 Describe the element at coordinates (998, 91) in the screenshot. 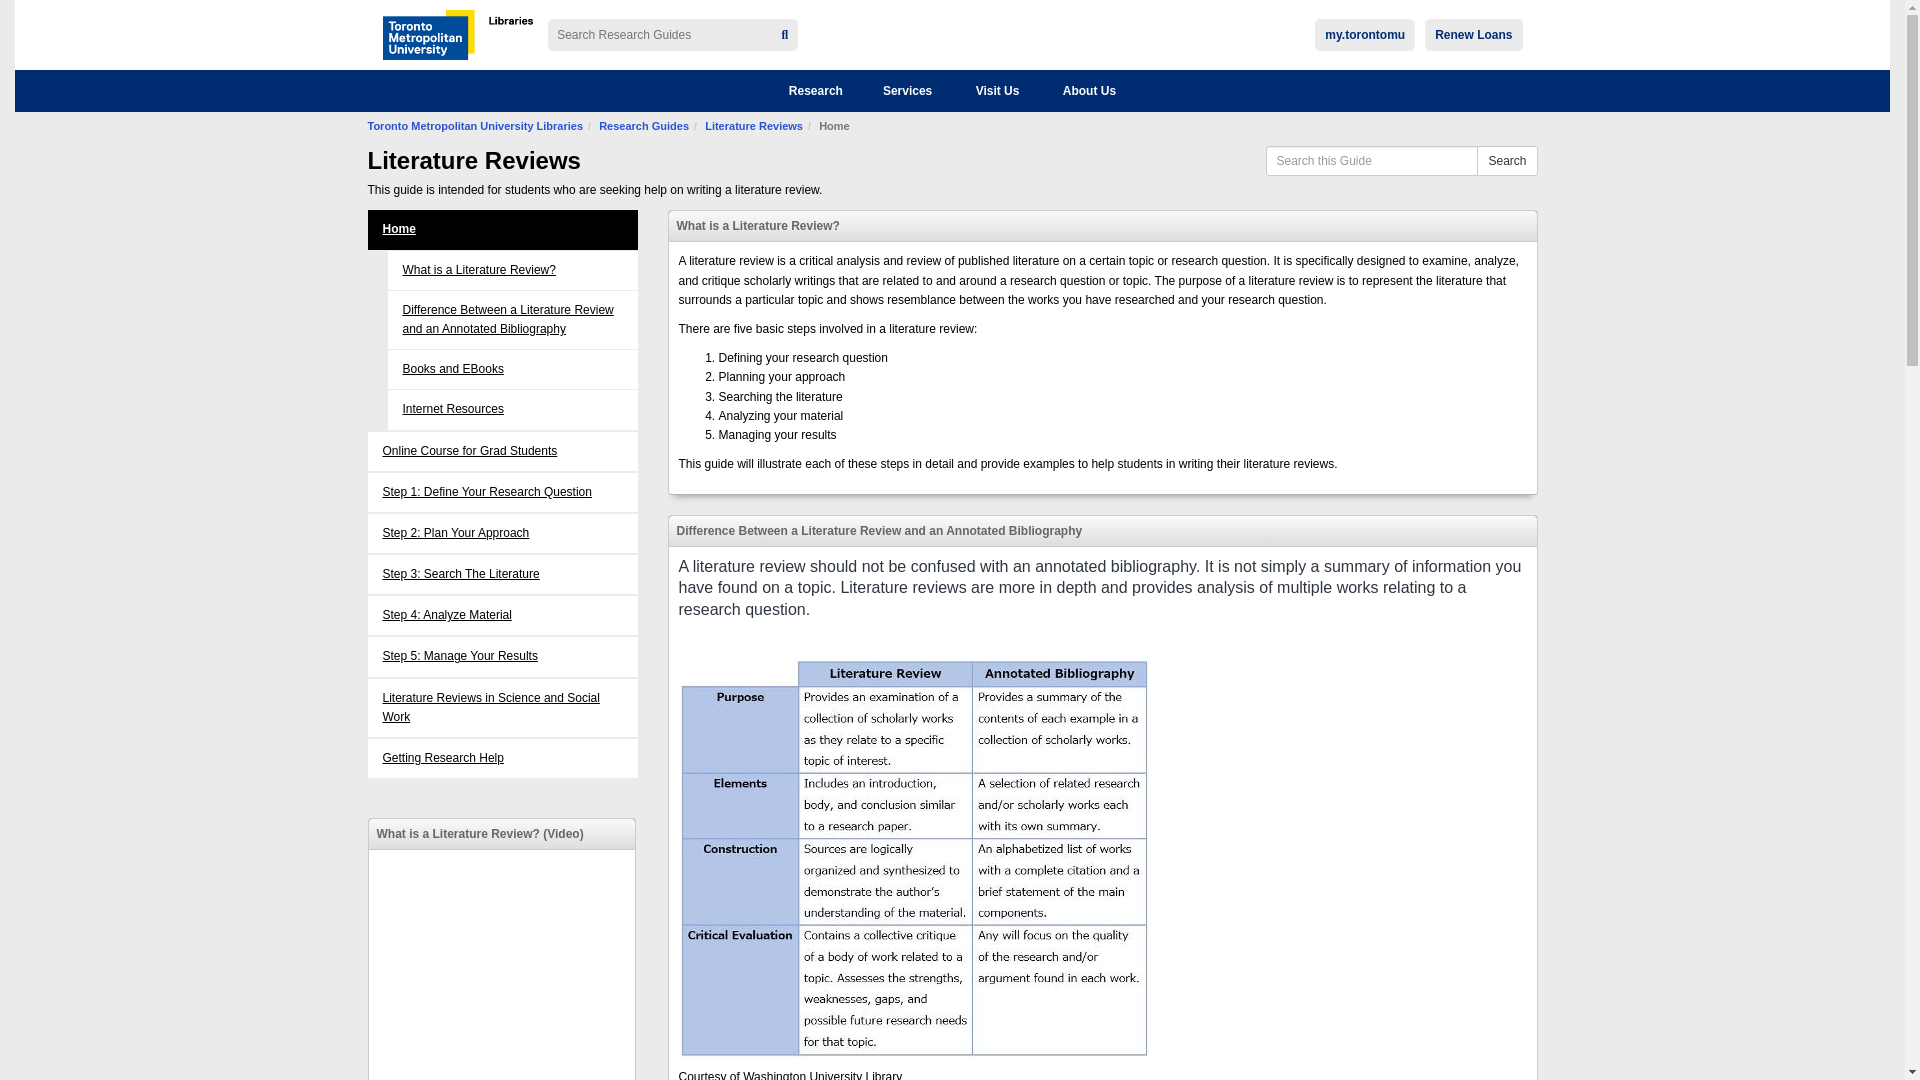

I see `Visit Us` at that location.